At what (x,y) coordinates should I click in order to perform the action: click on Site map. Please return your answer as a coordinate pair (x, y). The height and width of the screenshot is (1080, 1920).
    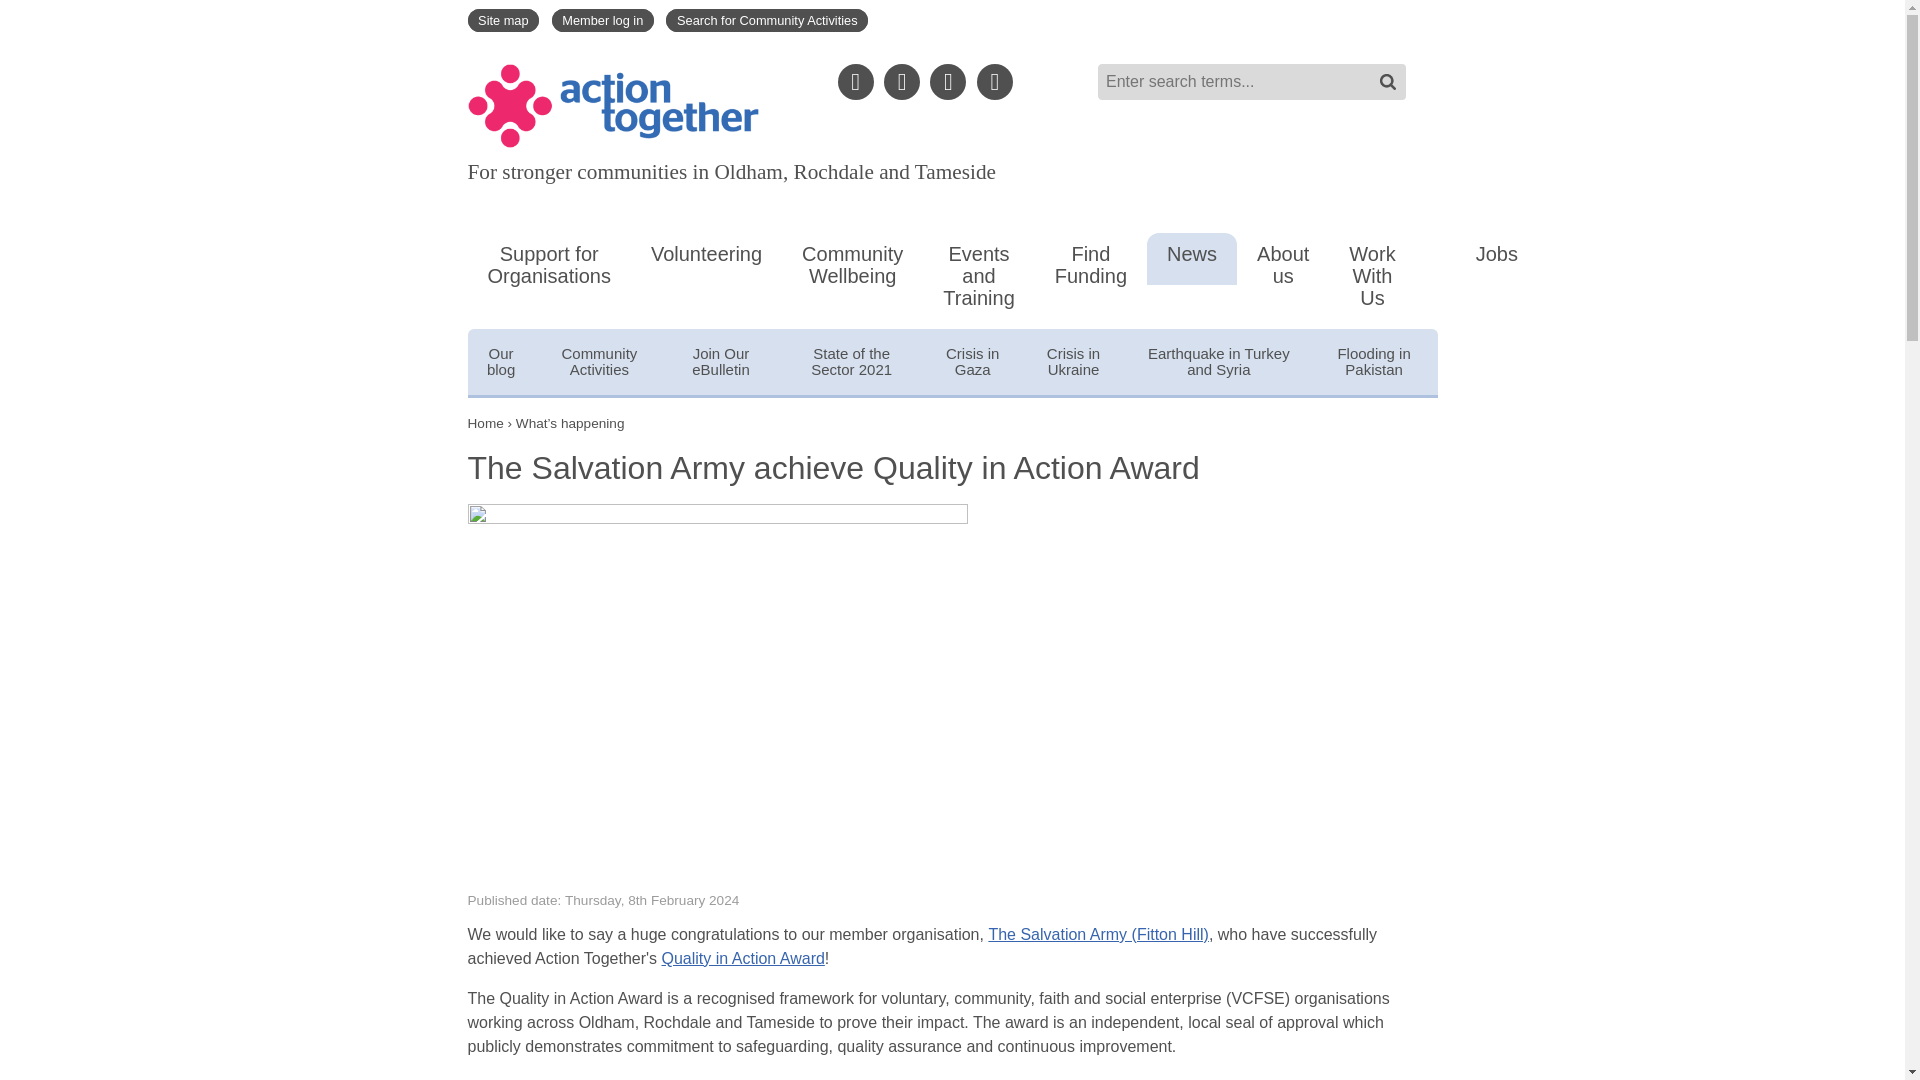
    Looking at the image, I should click on (504, 20).